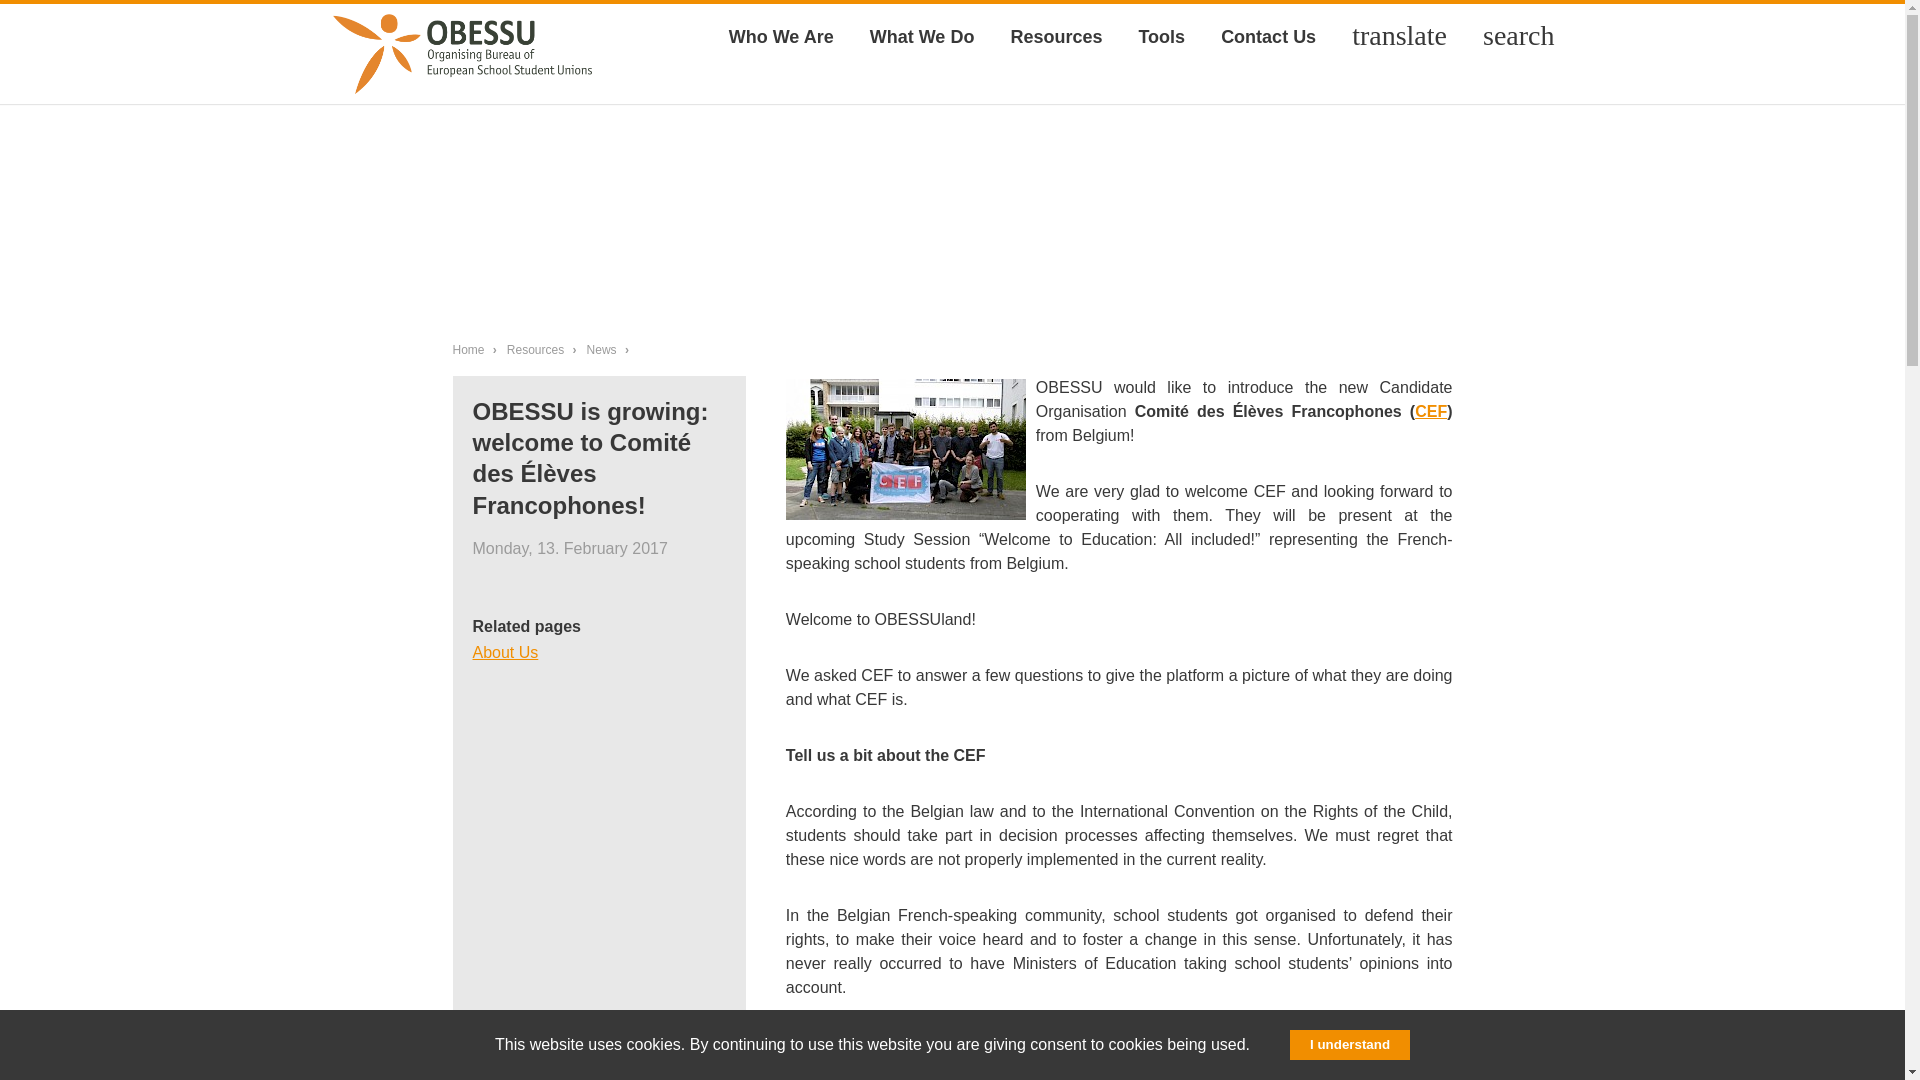 This screenshot has width=1920, height=1080. What do you see at coordinates (1518, 36) in the screenshot?
I see `search` at bounding box center [1518, 36].